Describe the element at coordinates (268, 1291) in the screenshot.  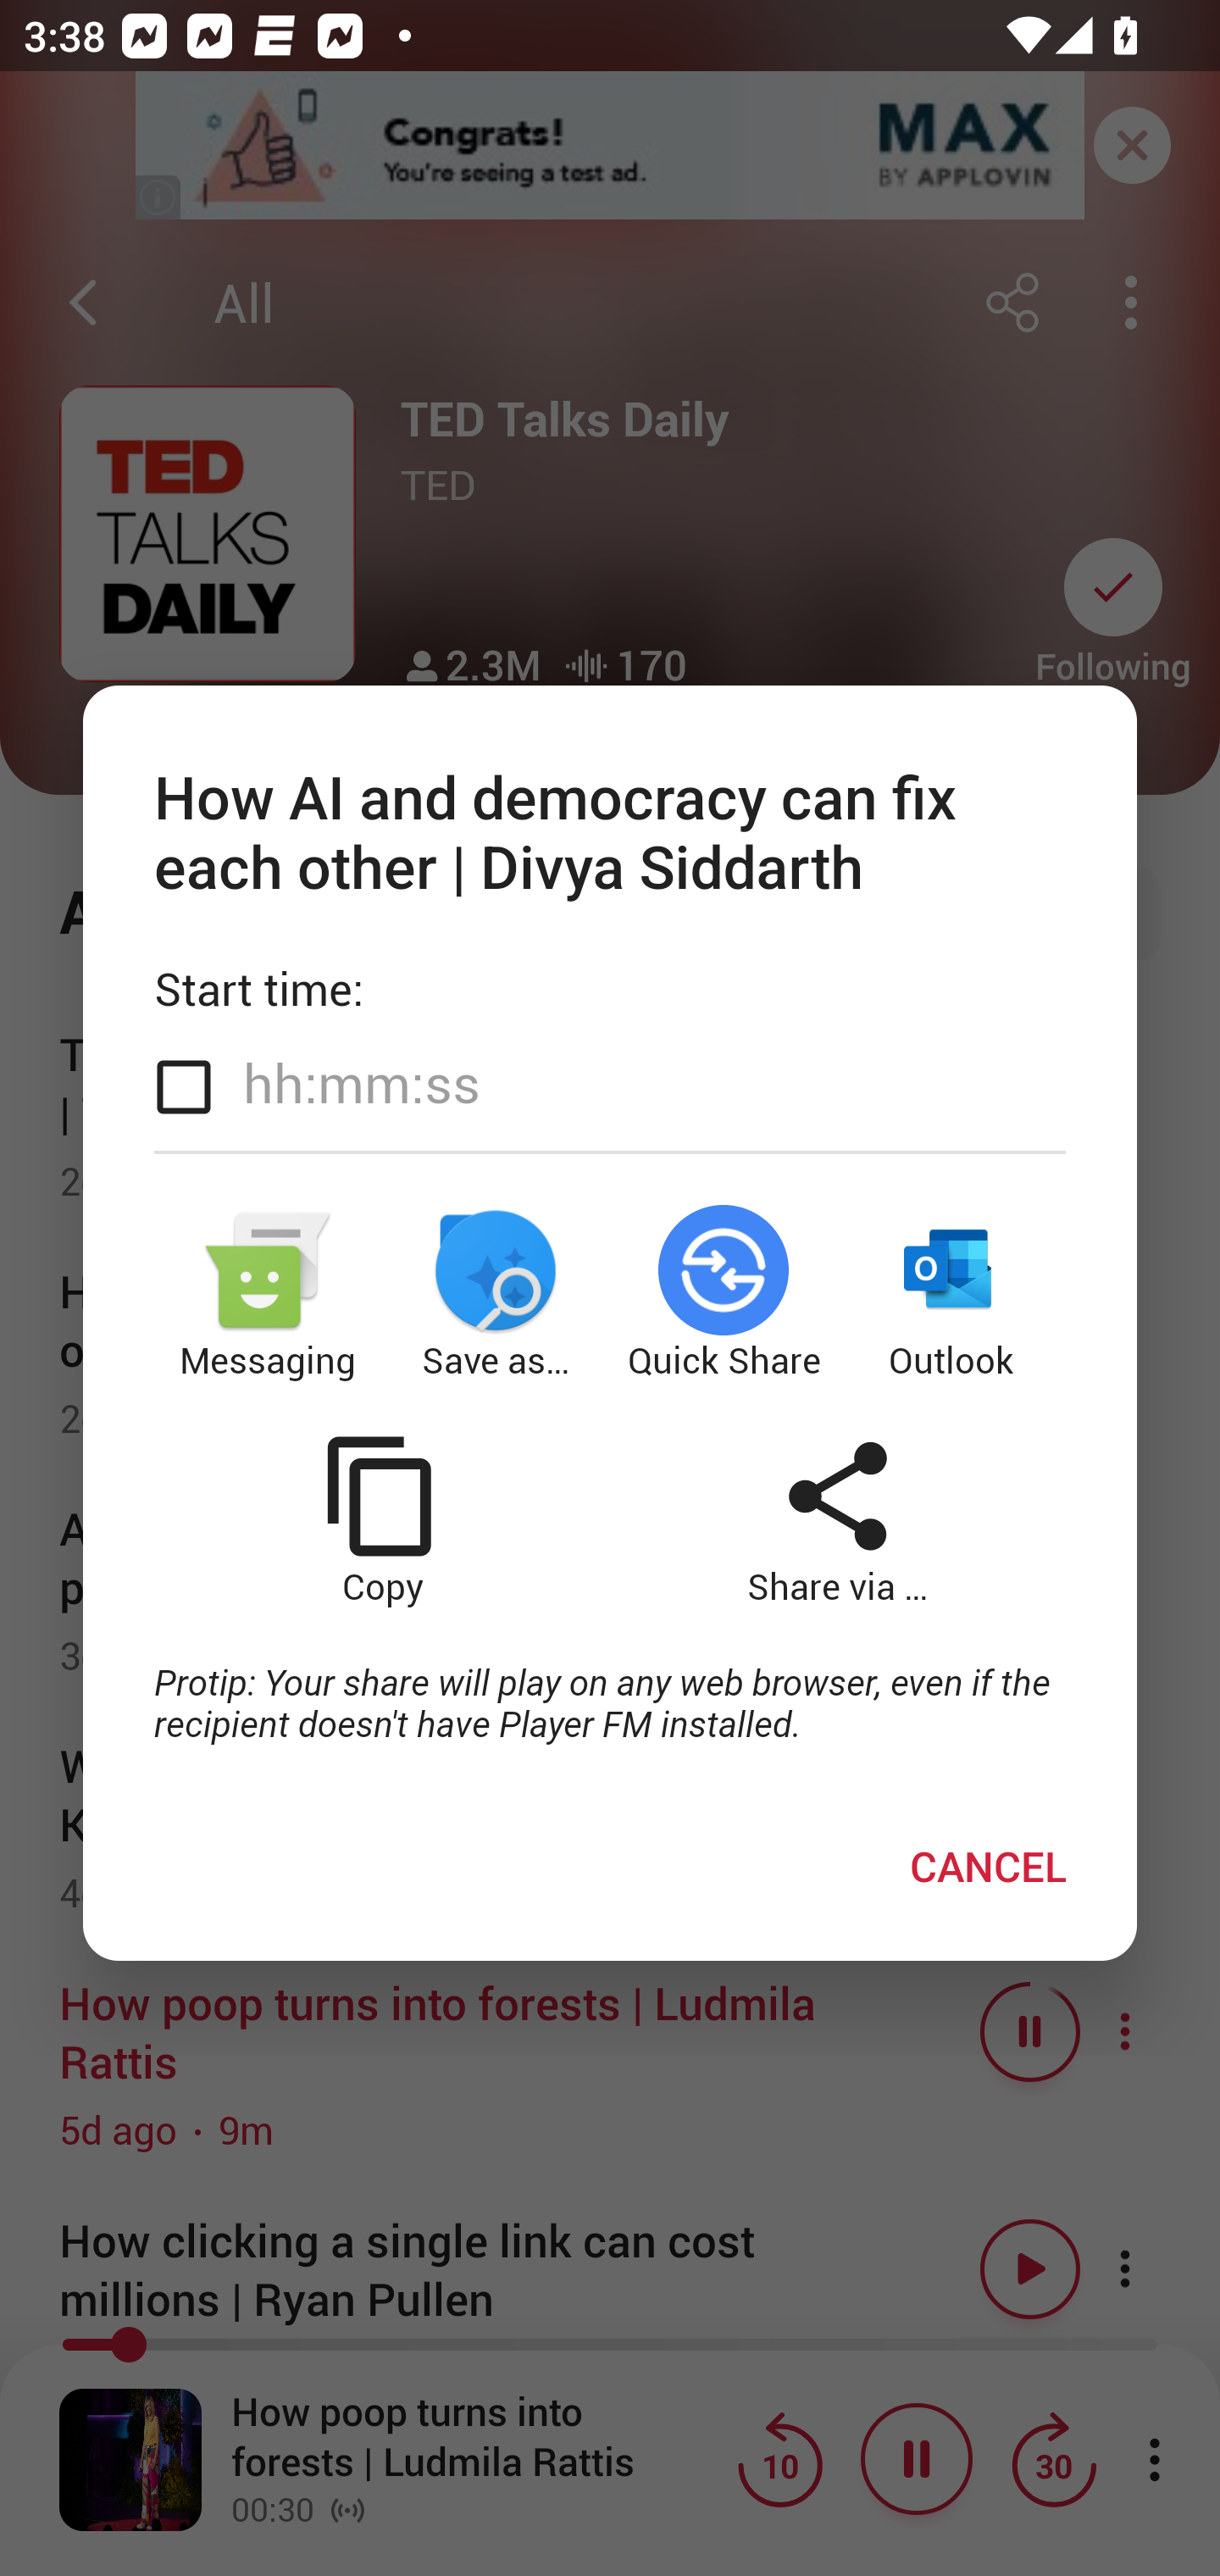
I see `Messaging` at that location.